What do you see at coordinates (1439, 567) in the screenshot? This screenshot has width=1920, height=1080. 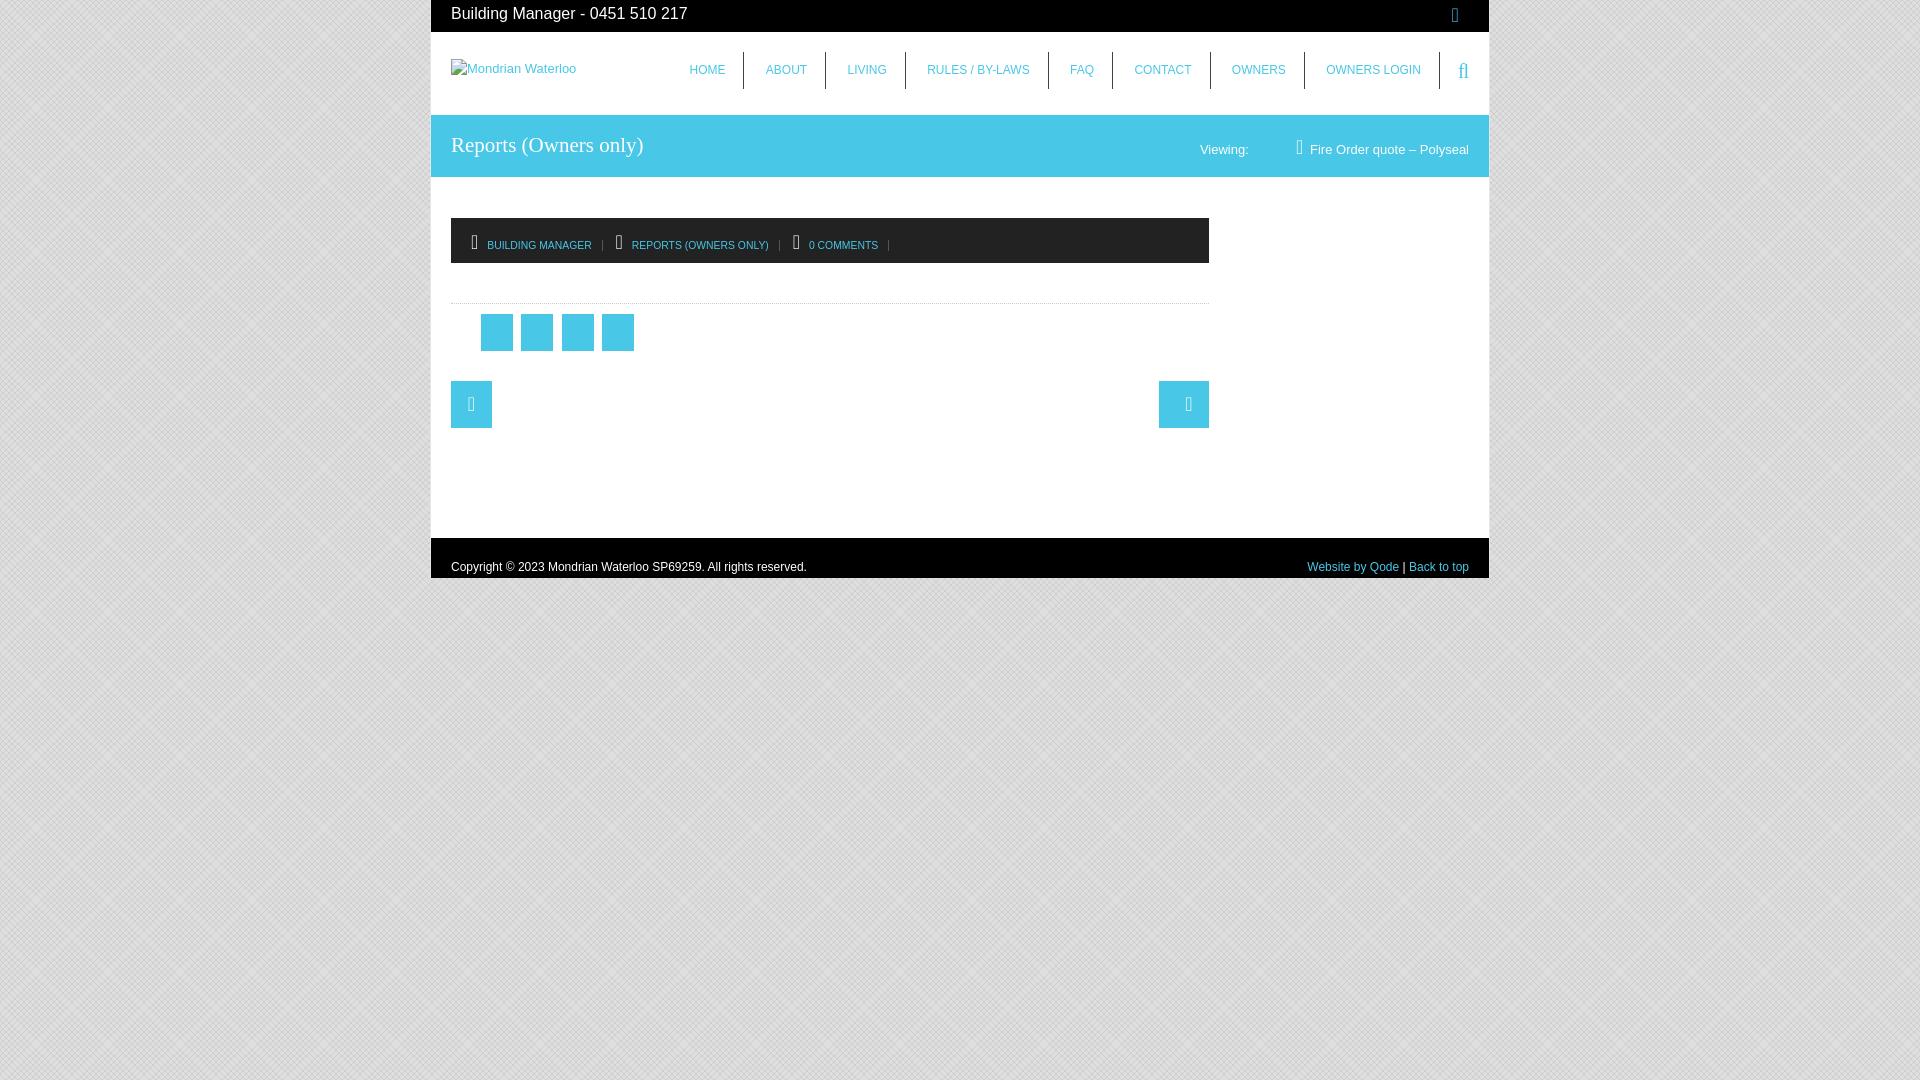 I see `Back to top` at bounding box center [1439, 567].